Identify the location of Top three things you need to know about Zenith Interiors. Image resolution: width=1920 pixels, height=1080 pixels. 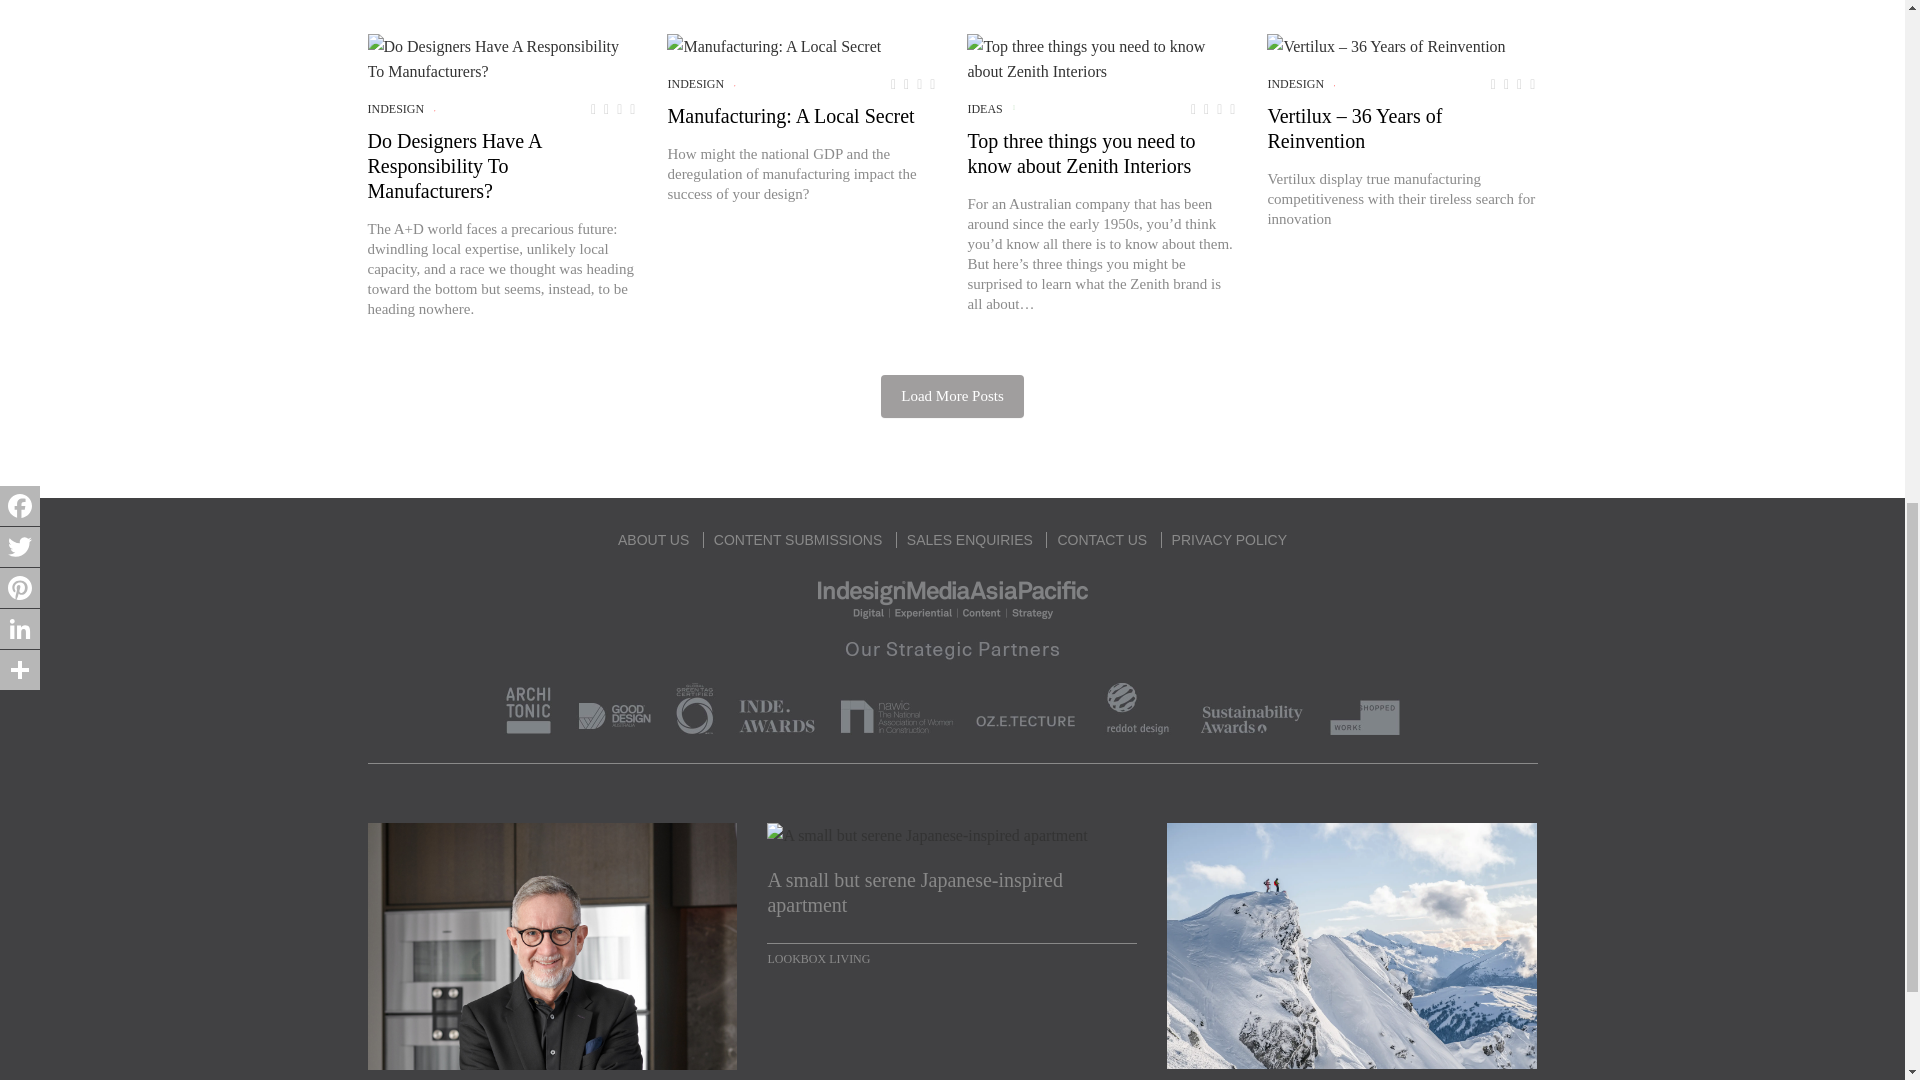
(1102, 58).